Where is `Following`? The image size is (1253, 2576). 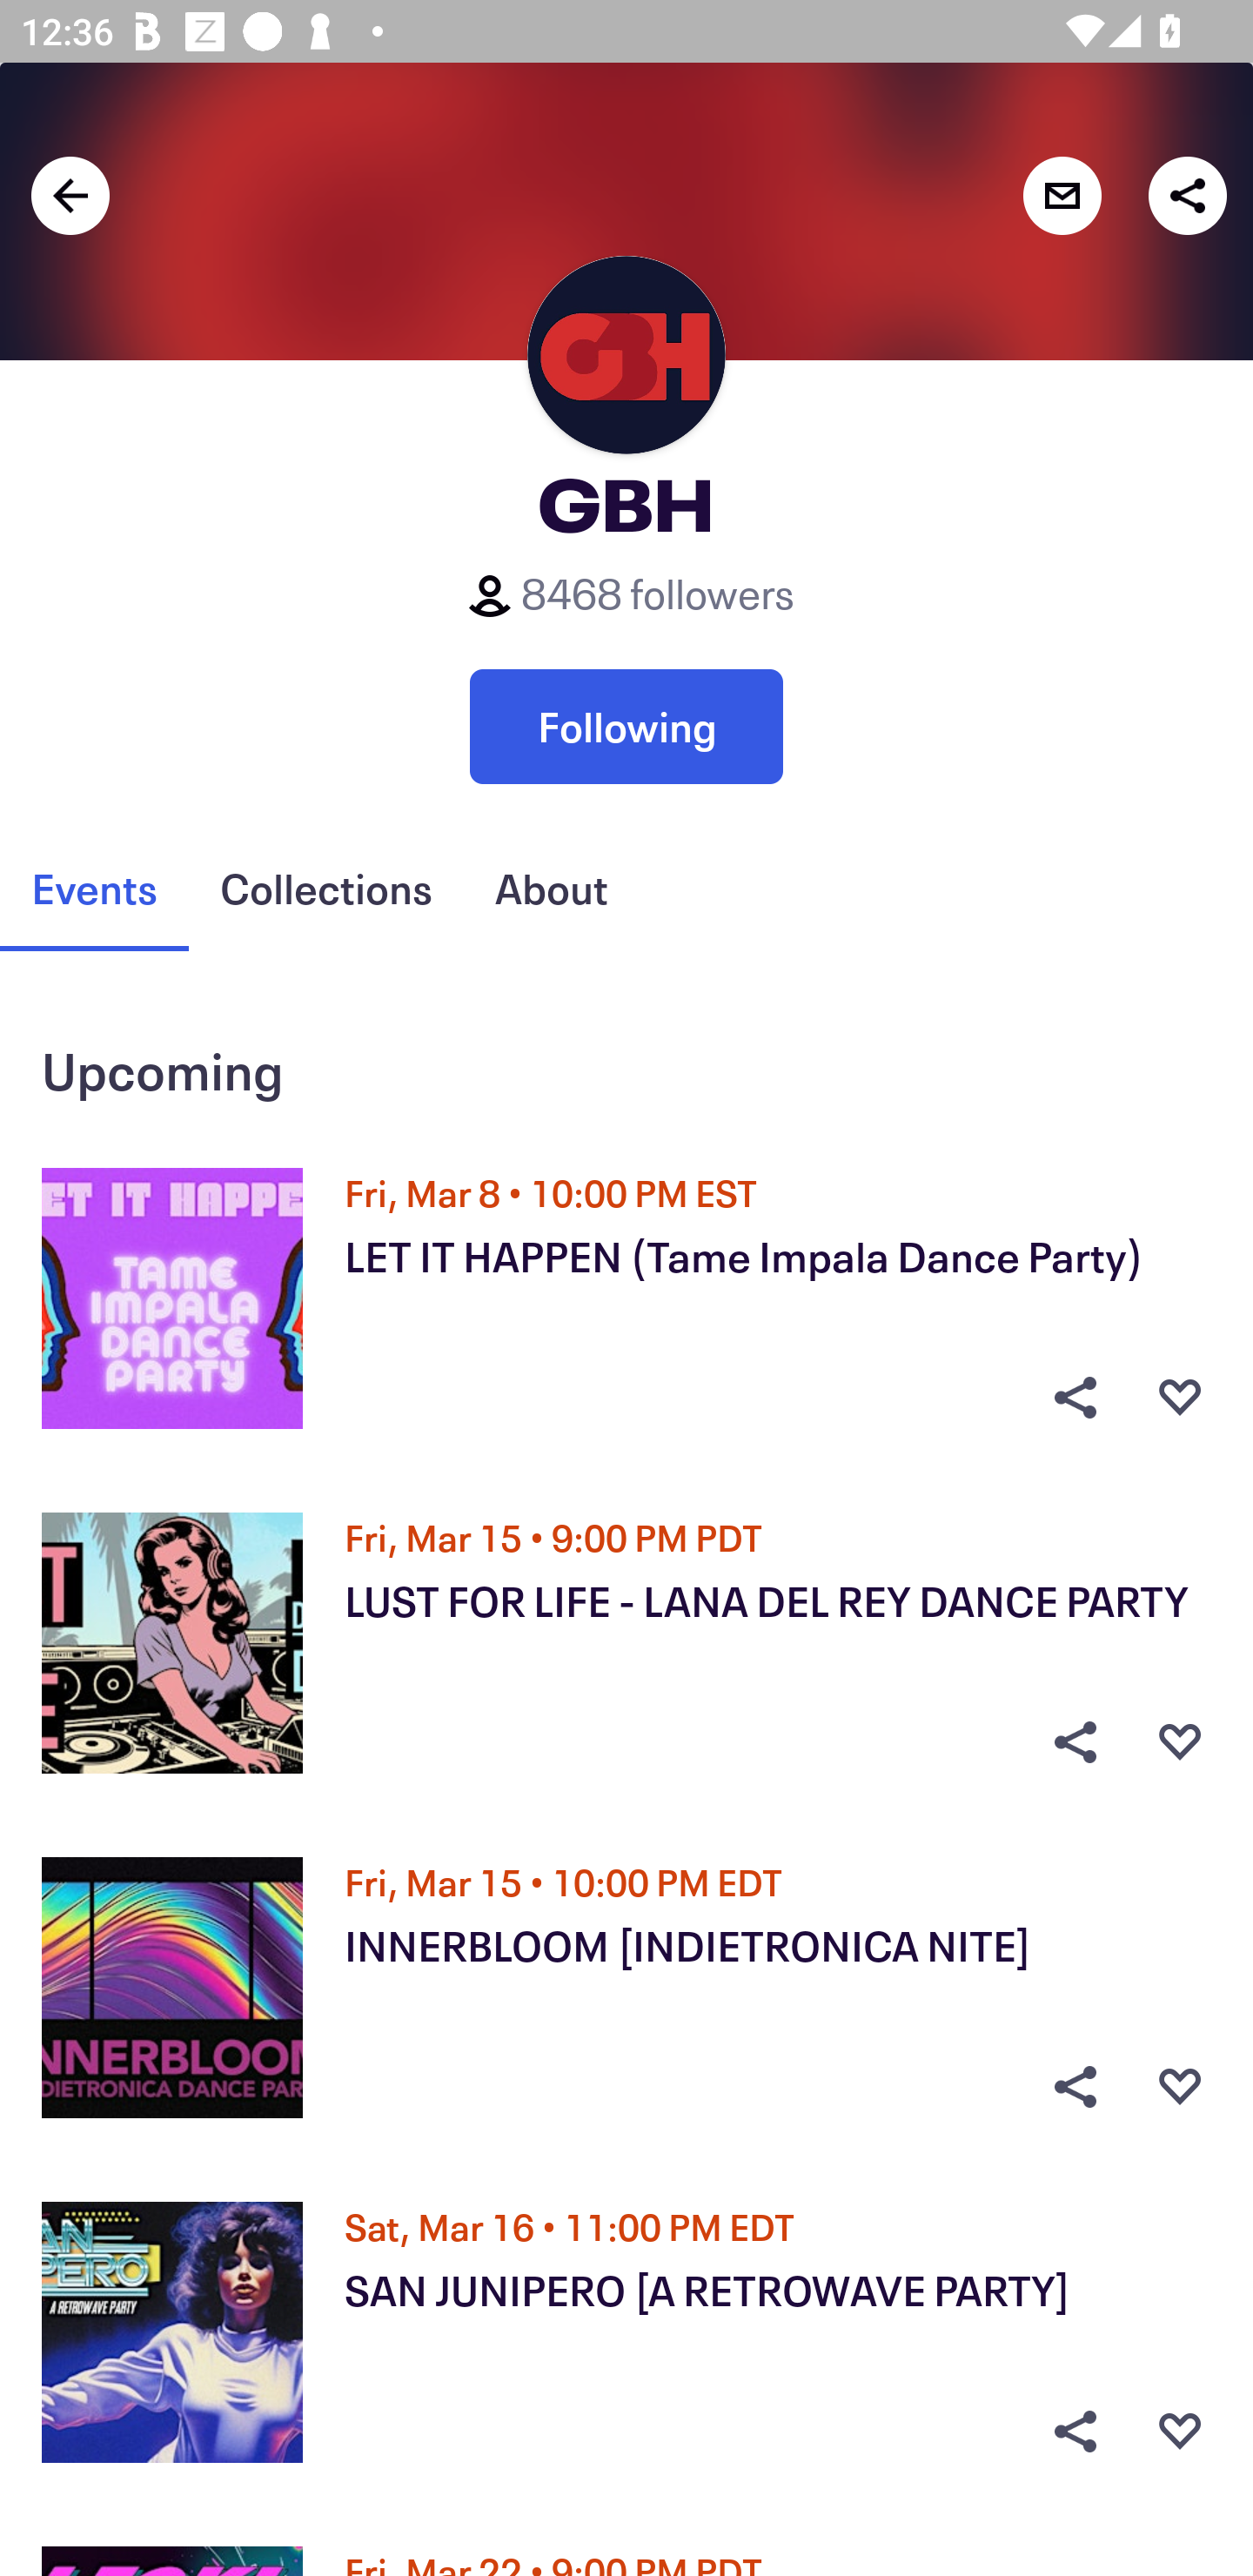 Following is located at coordinates (626, 726).